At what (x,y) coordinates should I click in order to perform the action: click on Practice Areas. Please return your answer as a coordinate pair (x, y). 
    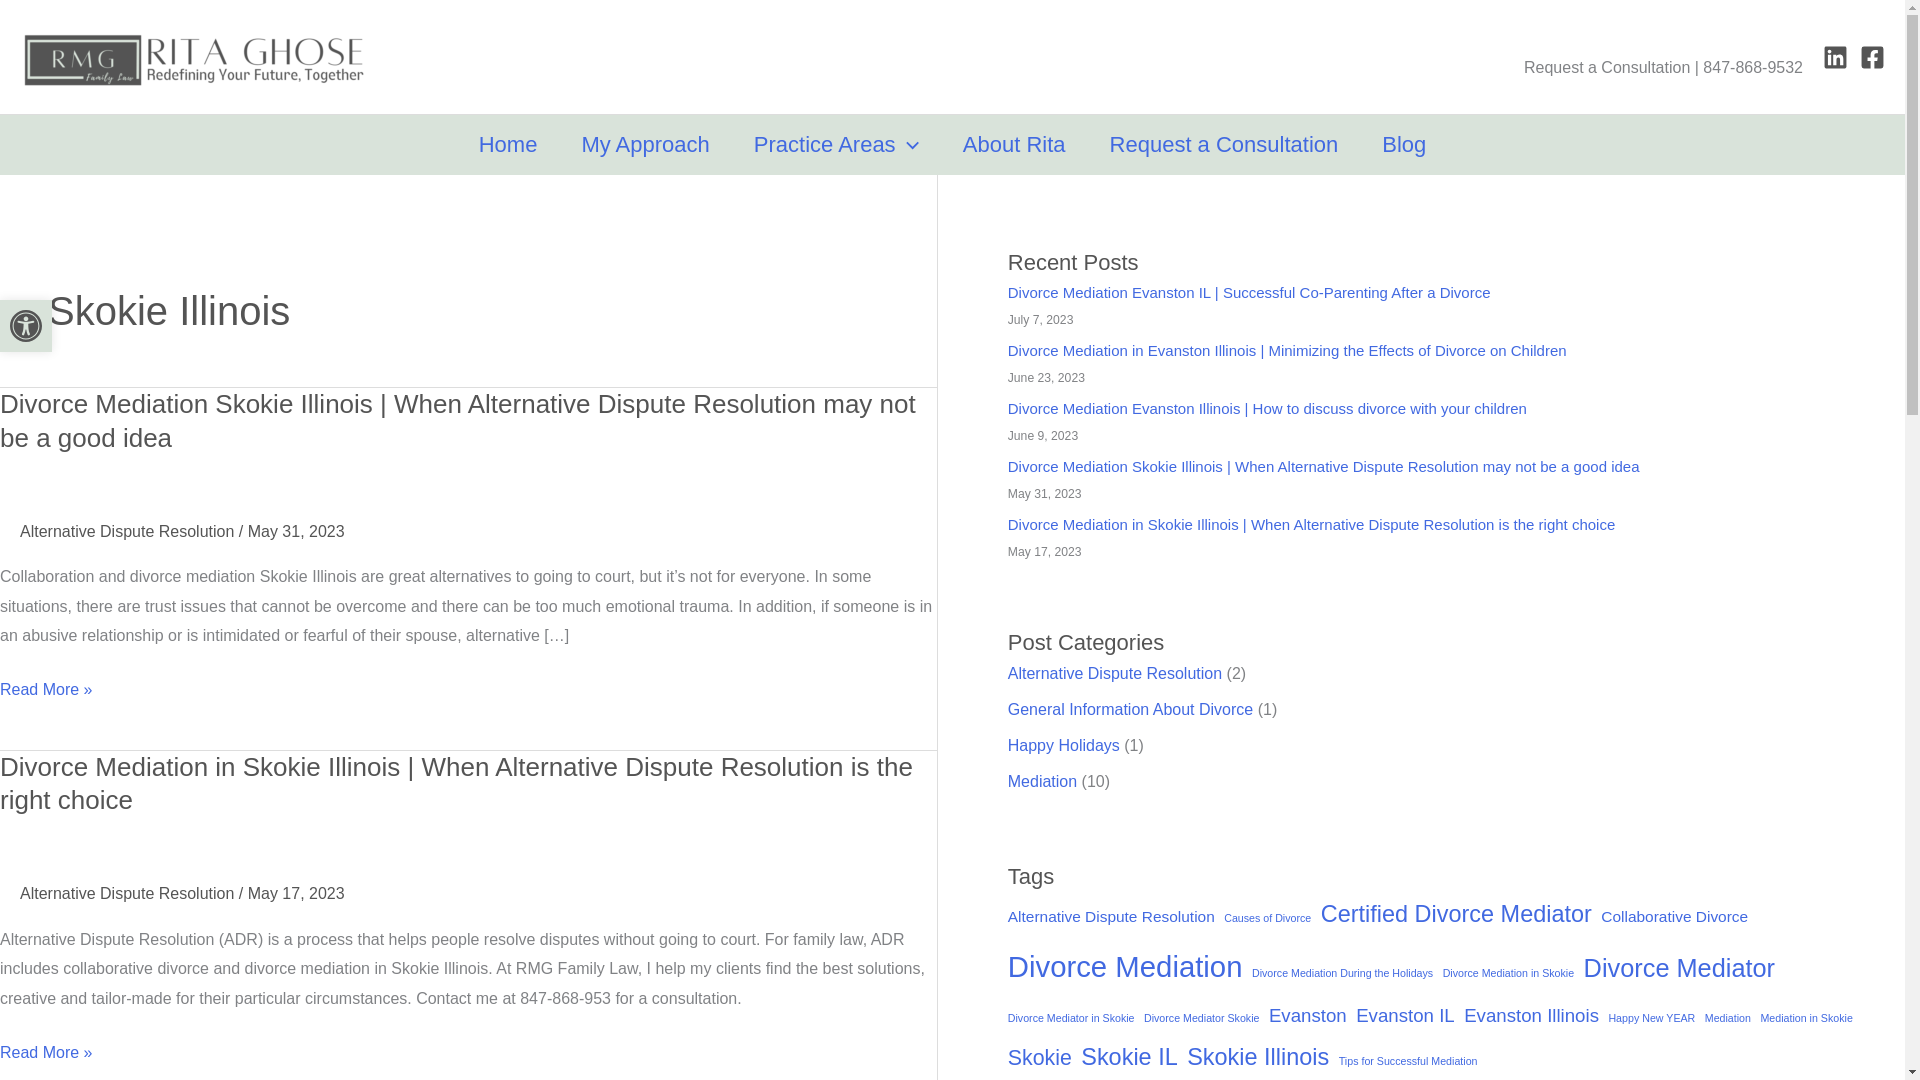
    Looking at the image, I should click on (26, 326).